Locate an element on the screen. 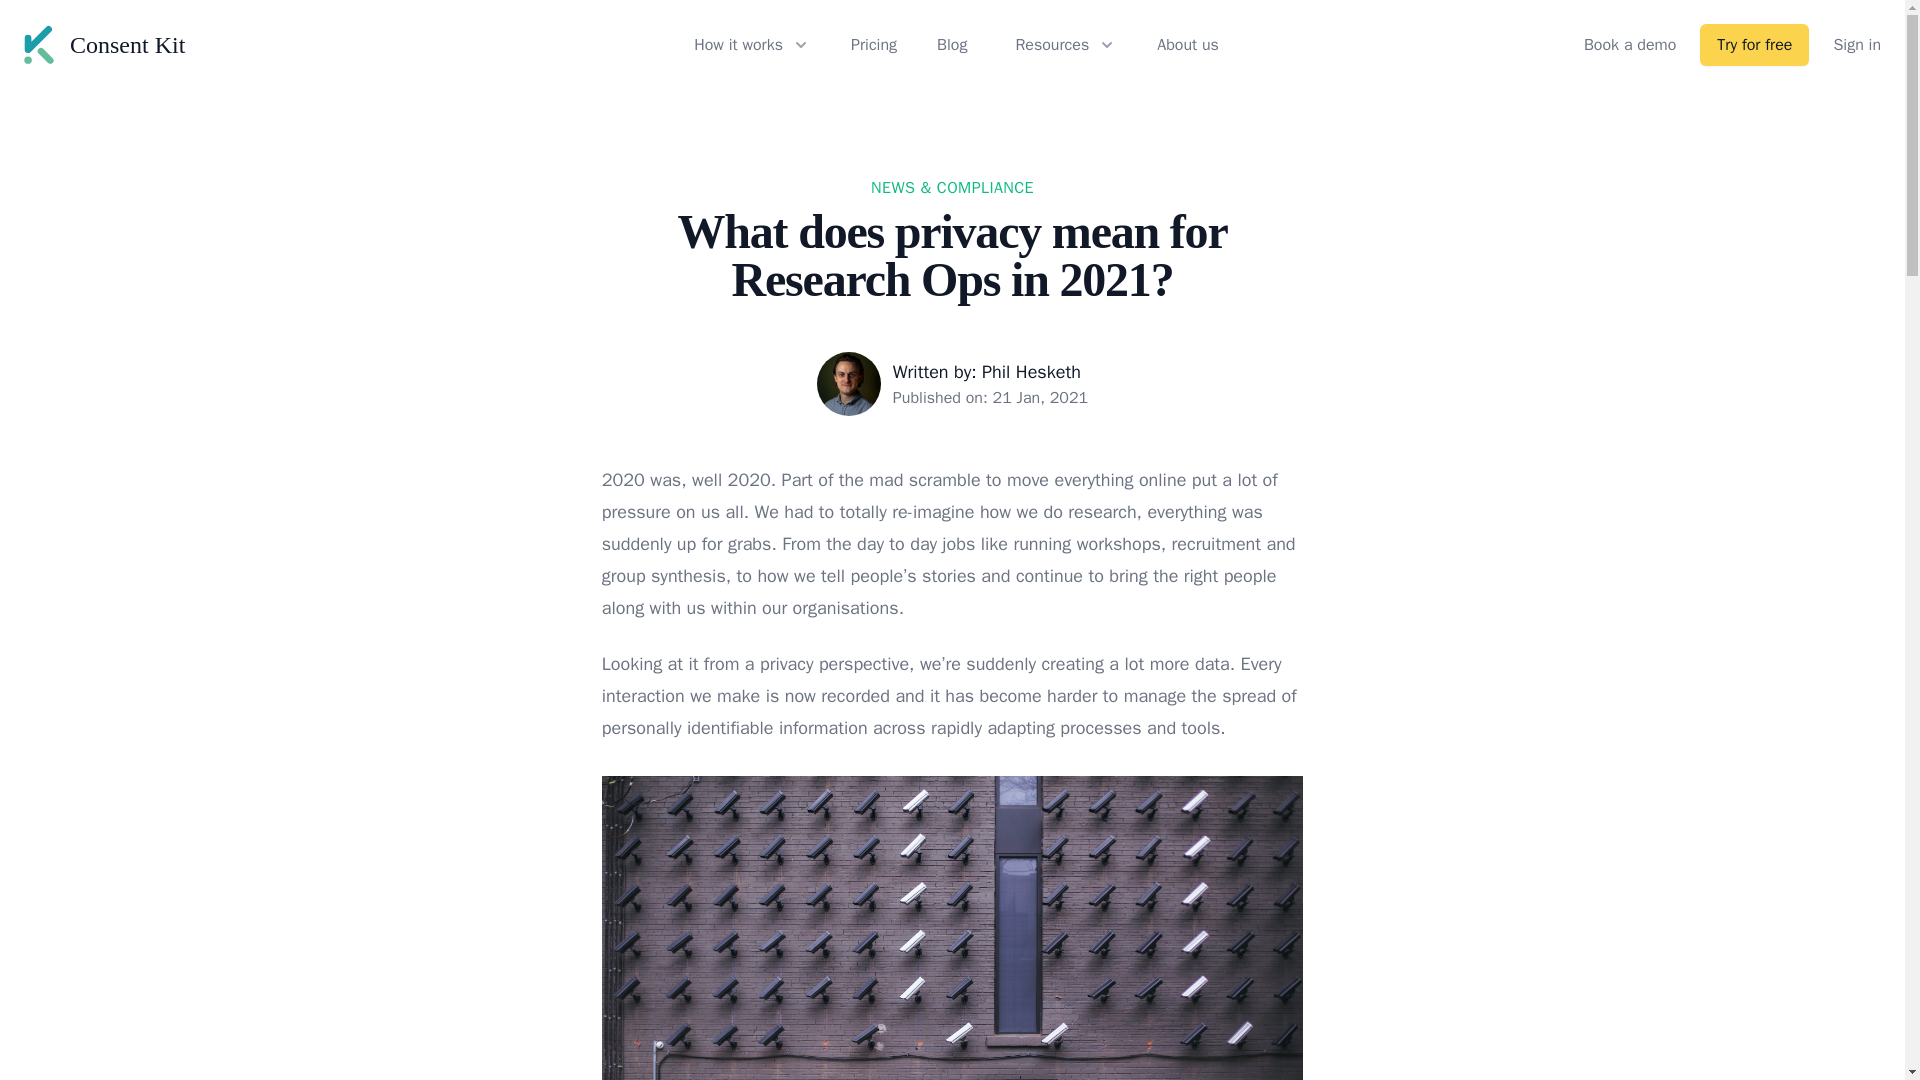  About us is located at coordinates (1188, 45).